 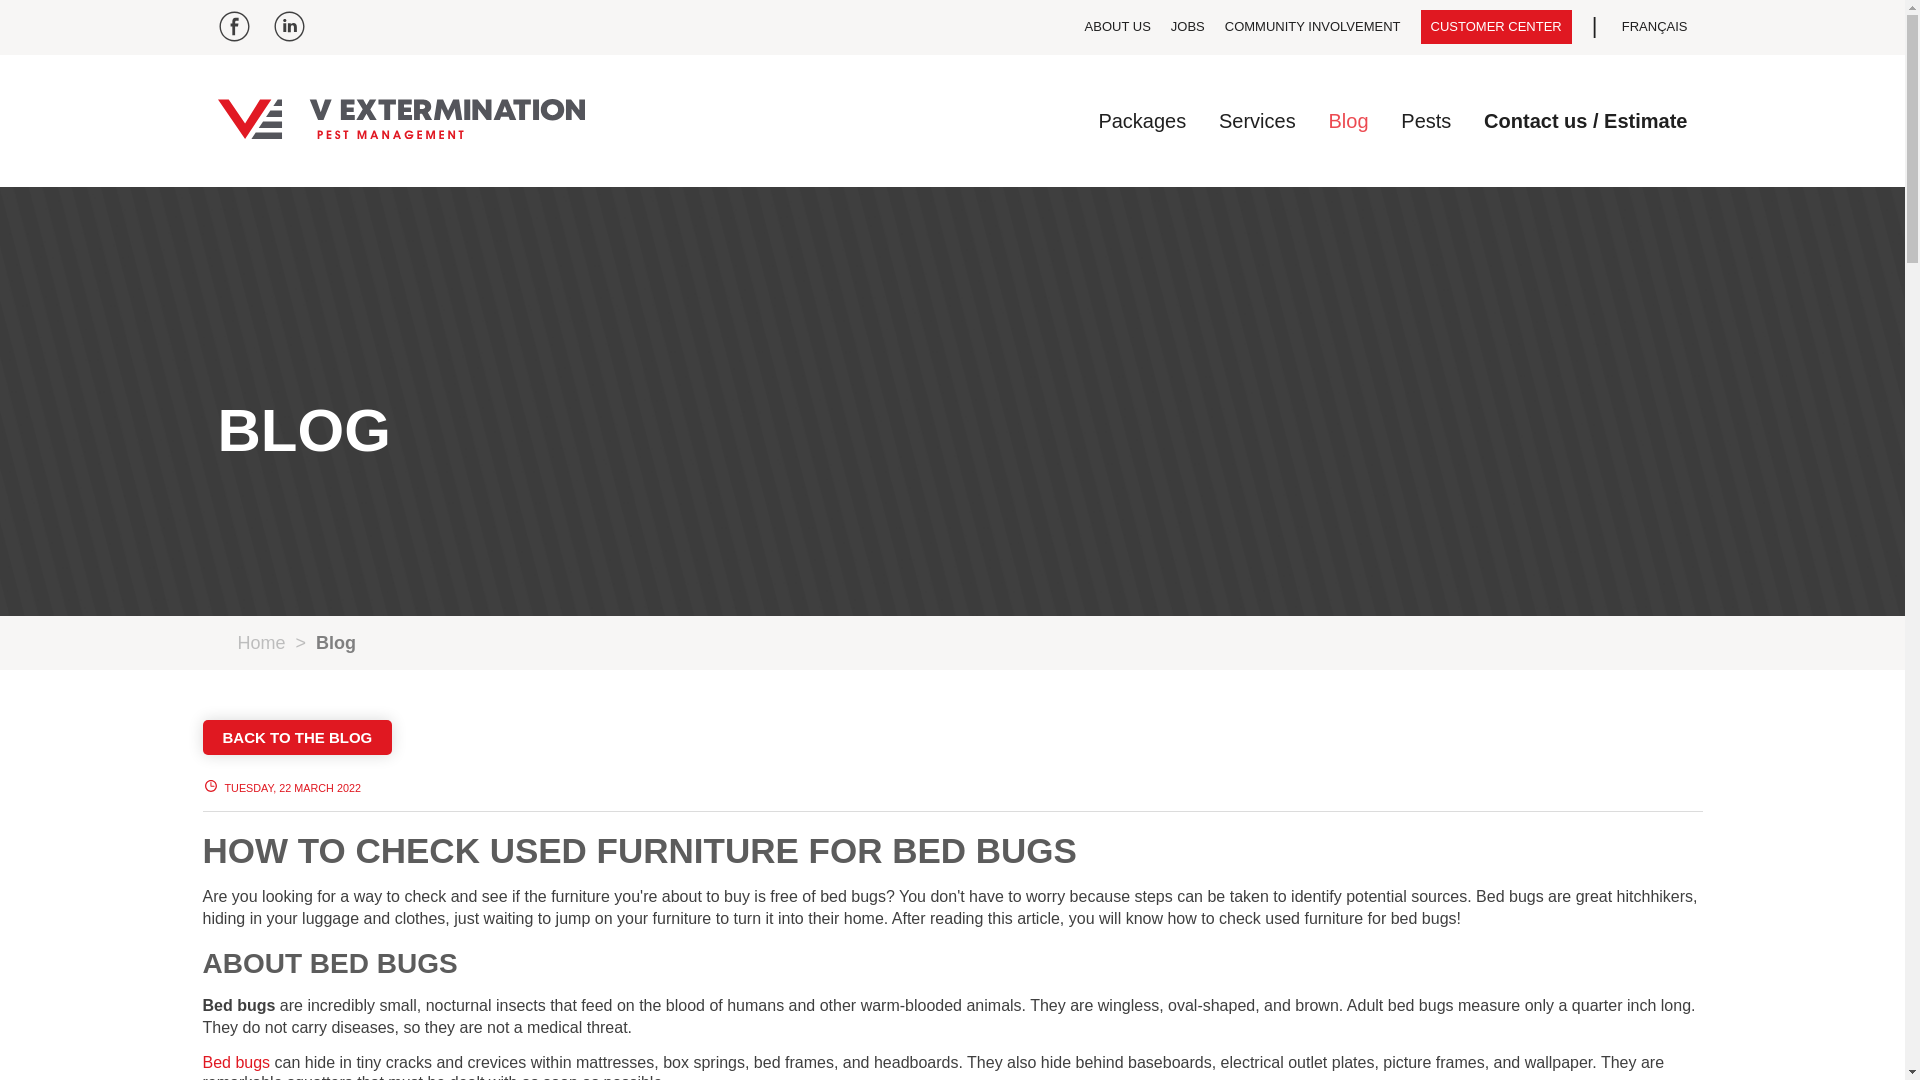 I want to click on Services, so click(x=1258, y=120).